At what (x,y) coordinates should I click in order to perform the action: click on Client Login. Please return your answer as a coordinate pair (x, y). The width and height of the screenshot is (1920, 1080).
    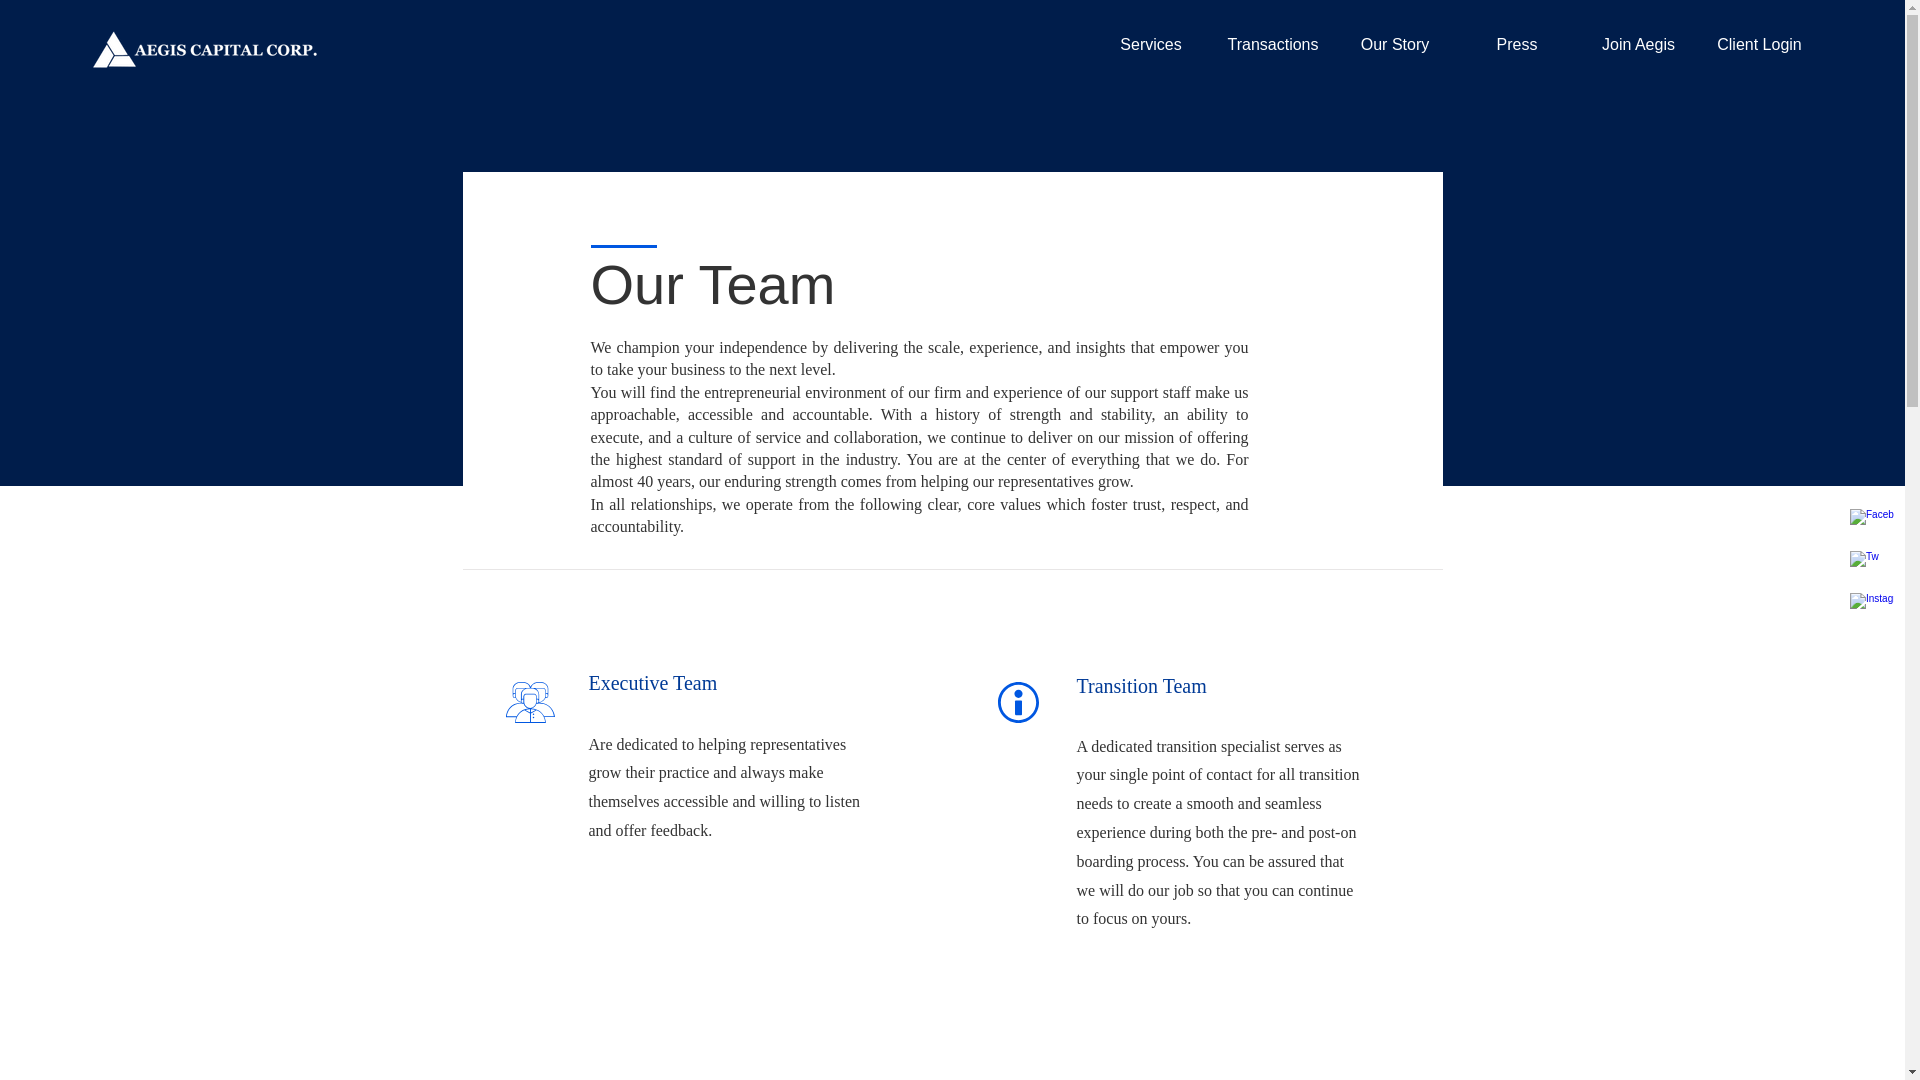
    Looking at the image, I should click on (1760, 45).